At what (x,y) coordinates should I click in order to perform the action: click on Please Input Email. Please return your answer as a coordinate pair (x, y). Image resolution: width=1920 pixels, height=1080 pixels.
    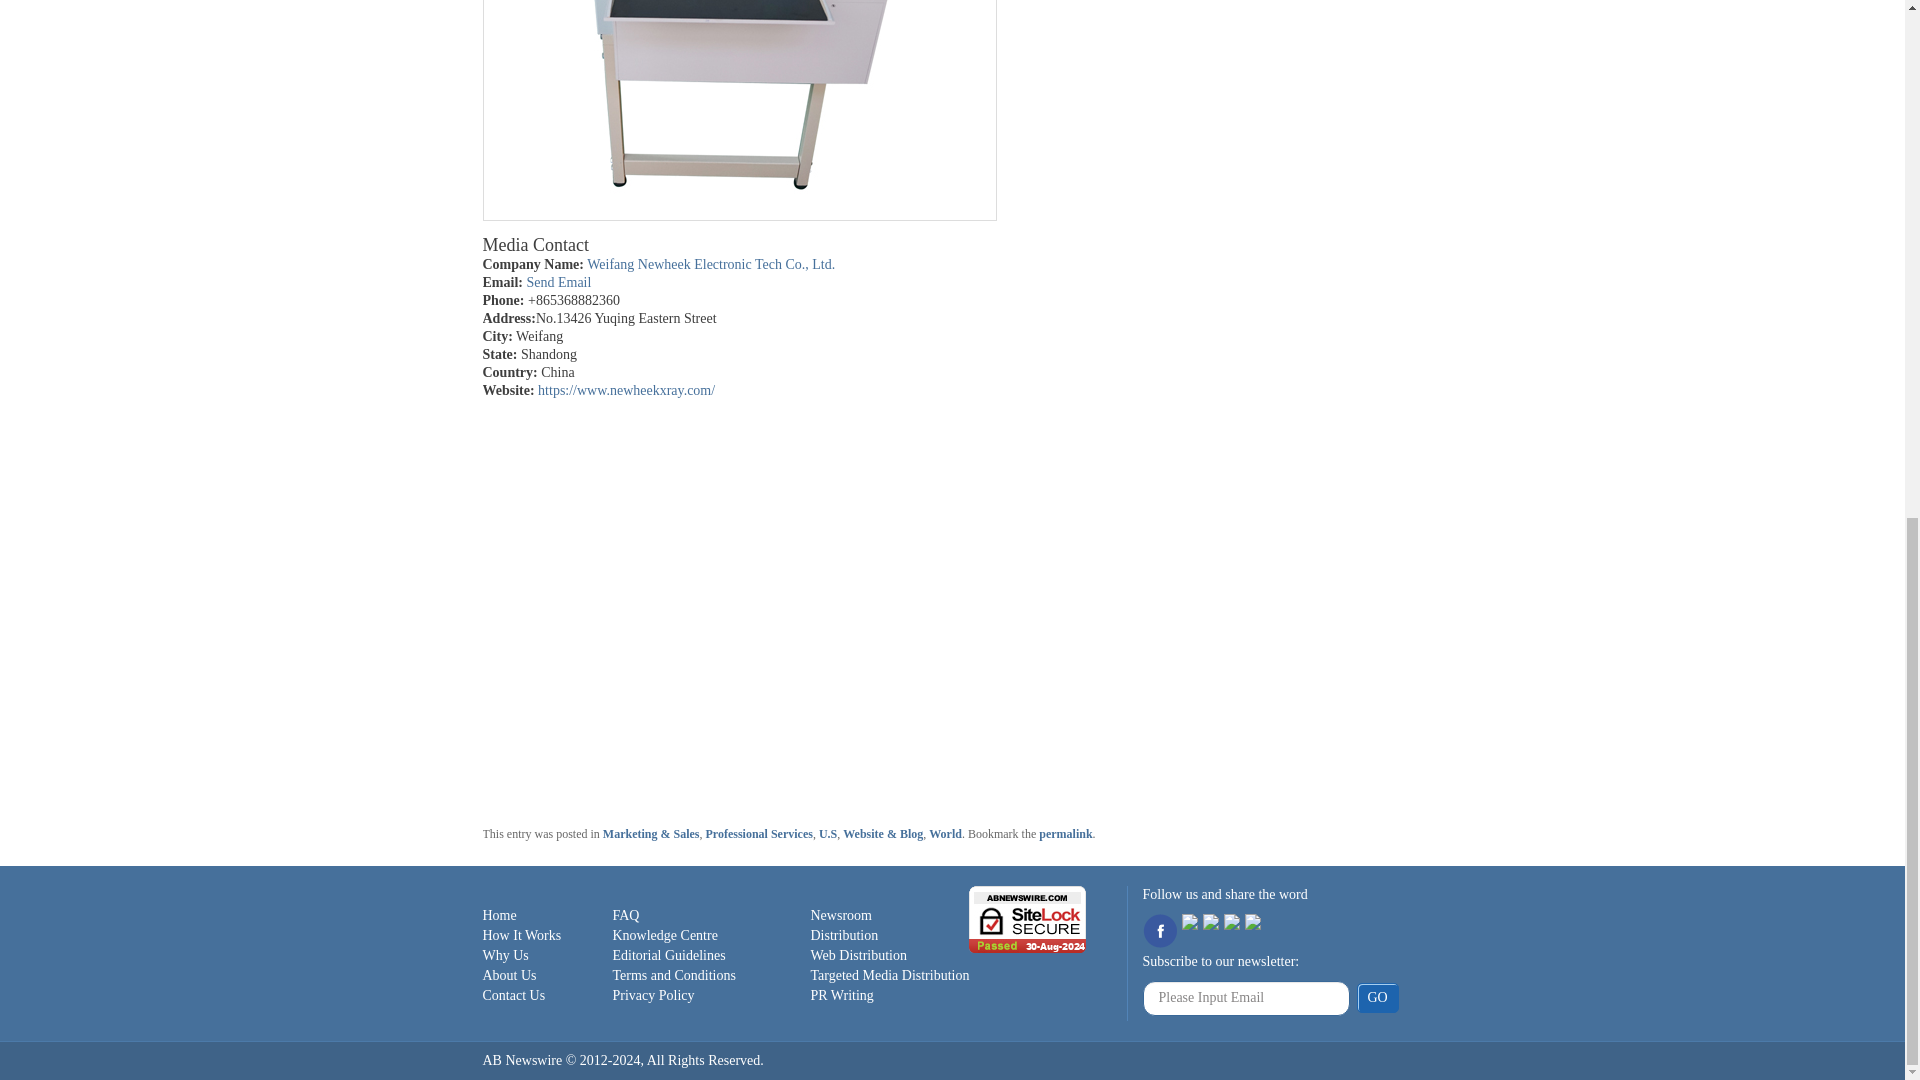
    Looking at the image, I should click on (1246, 998).